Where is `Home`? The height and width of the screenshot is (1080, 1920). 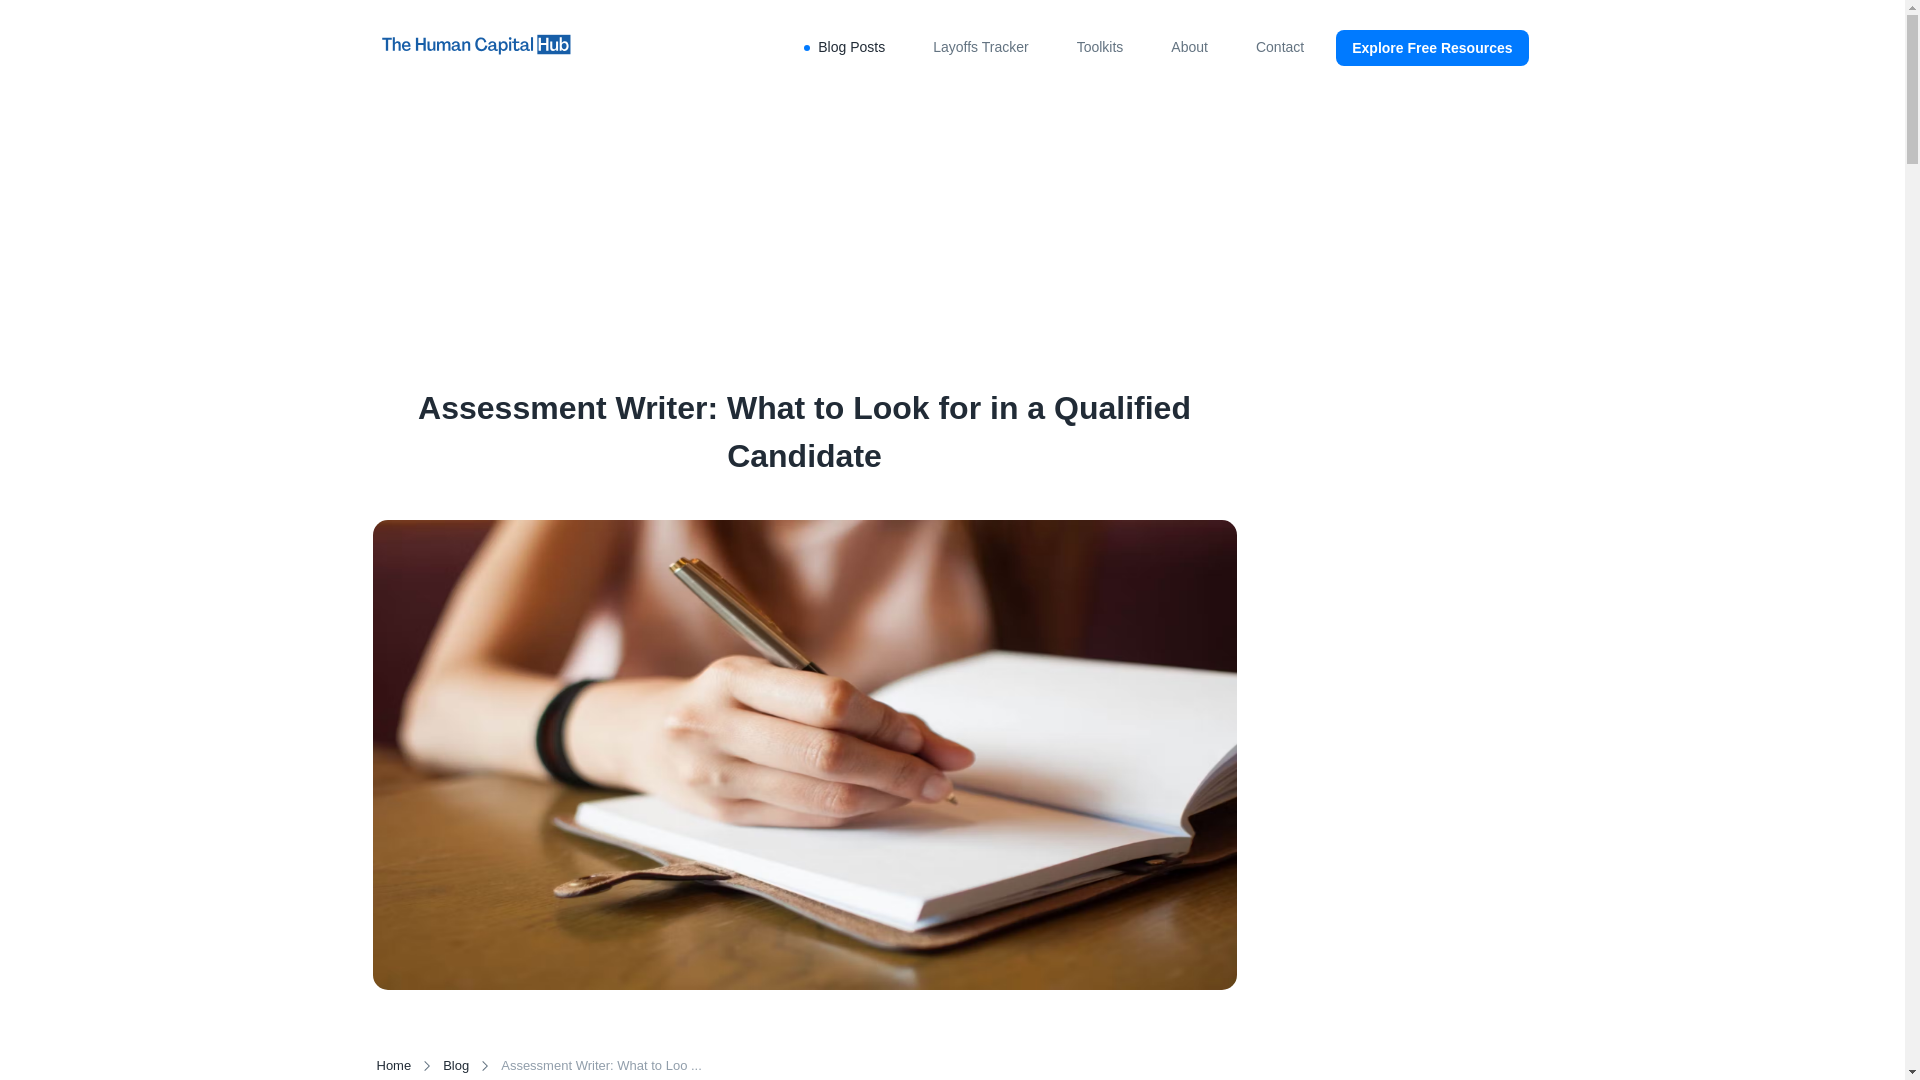 Home is located at coordinates (393, 1066).